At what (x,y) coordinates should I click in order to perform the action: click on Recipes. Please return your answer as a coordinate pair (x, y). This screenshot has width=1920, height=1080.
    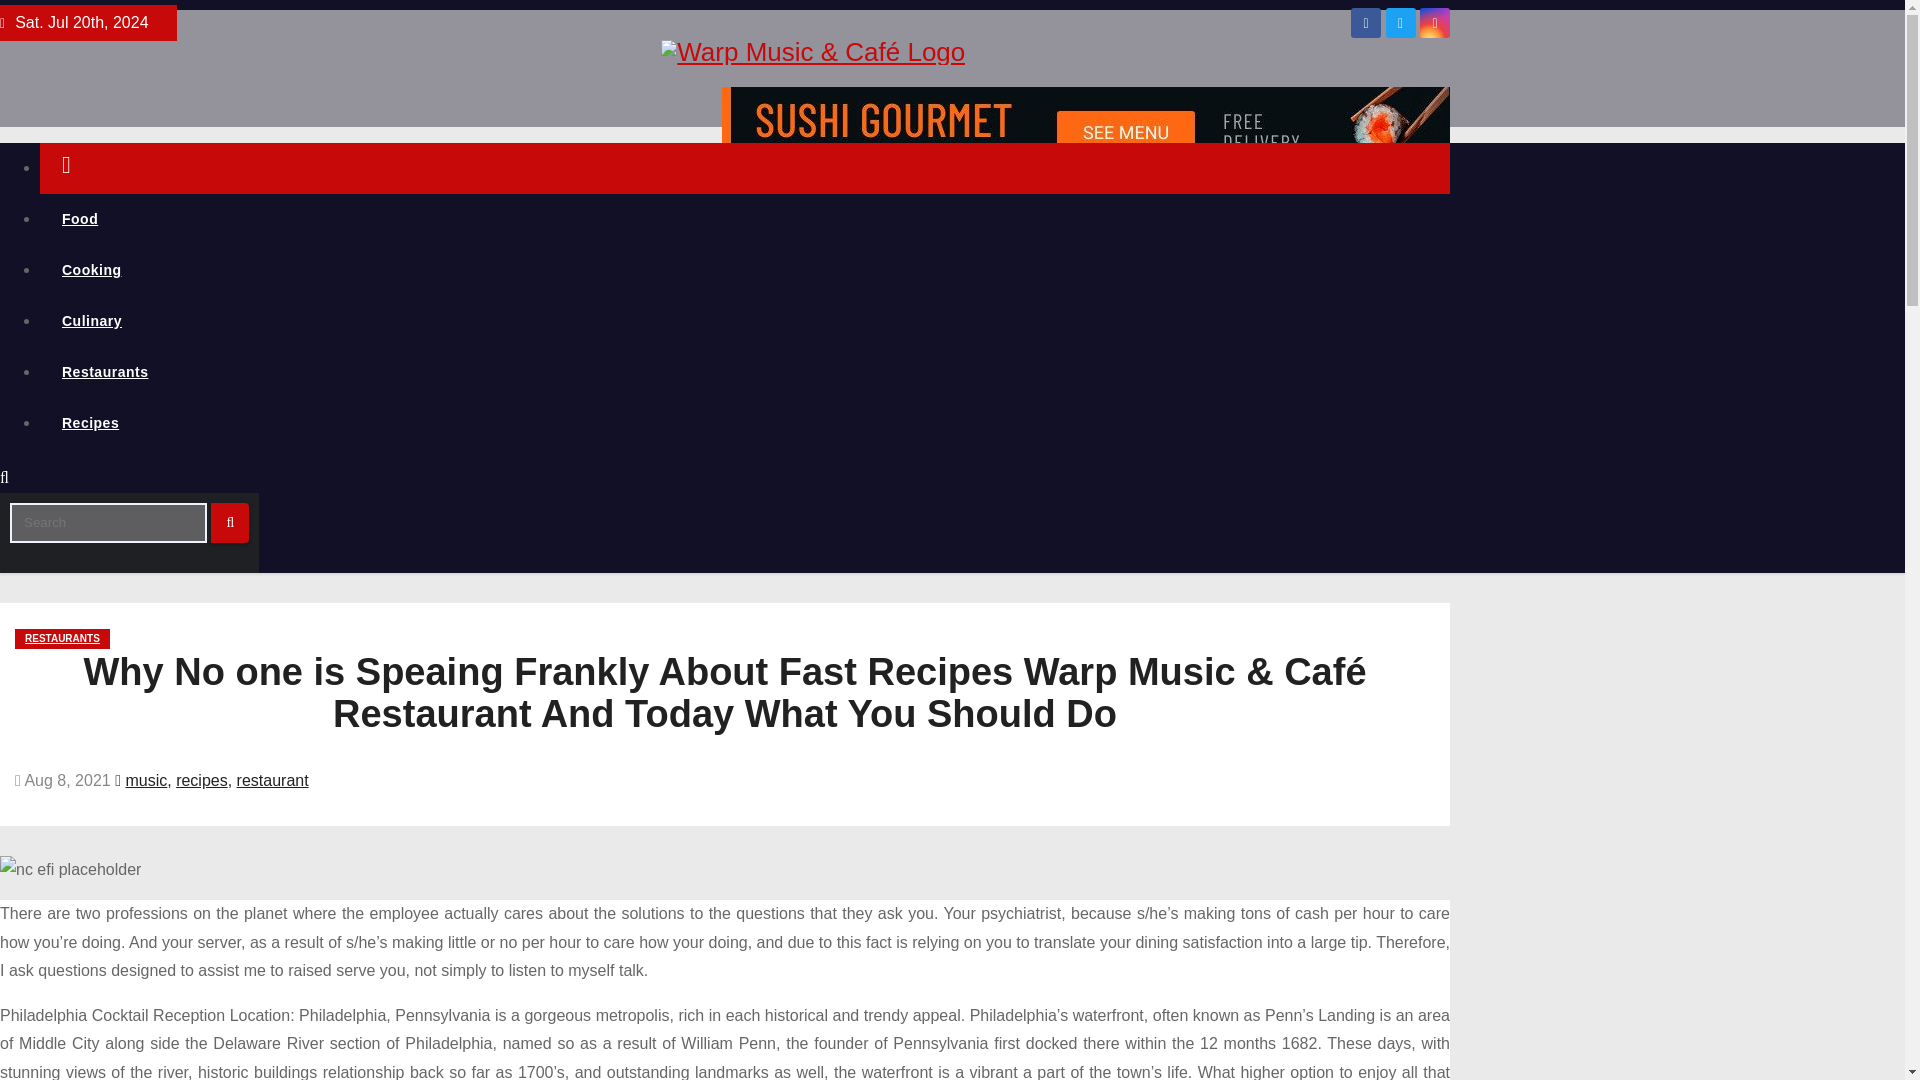
    Looking at the image, I should click on (744, 424).